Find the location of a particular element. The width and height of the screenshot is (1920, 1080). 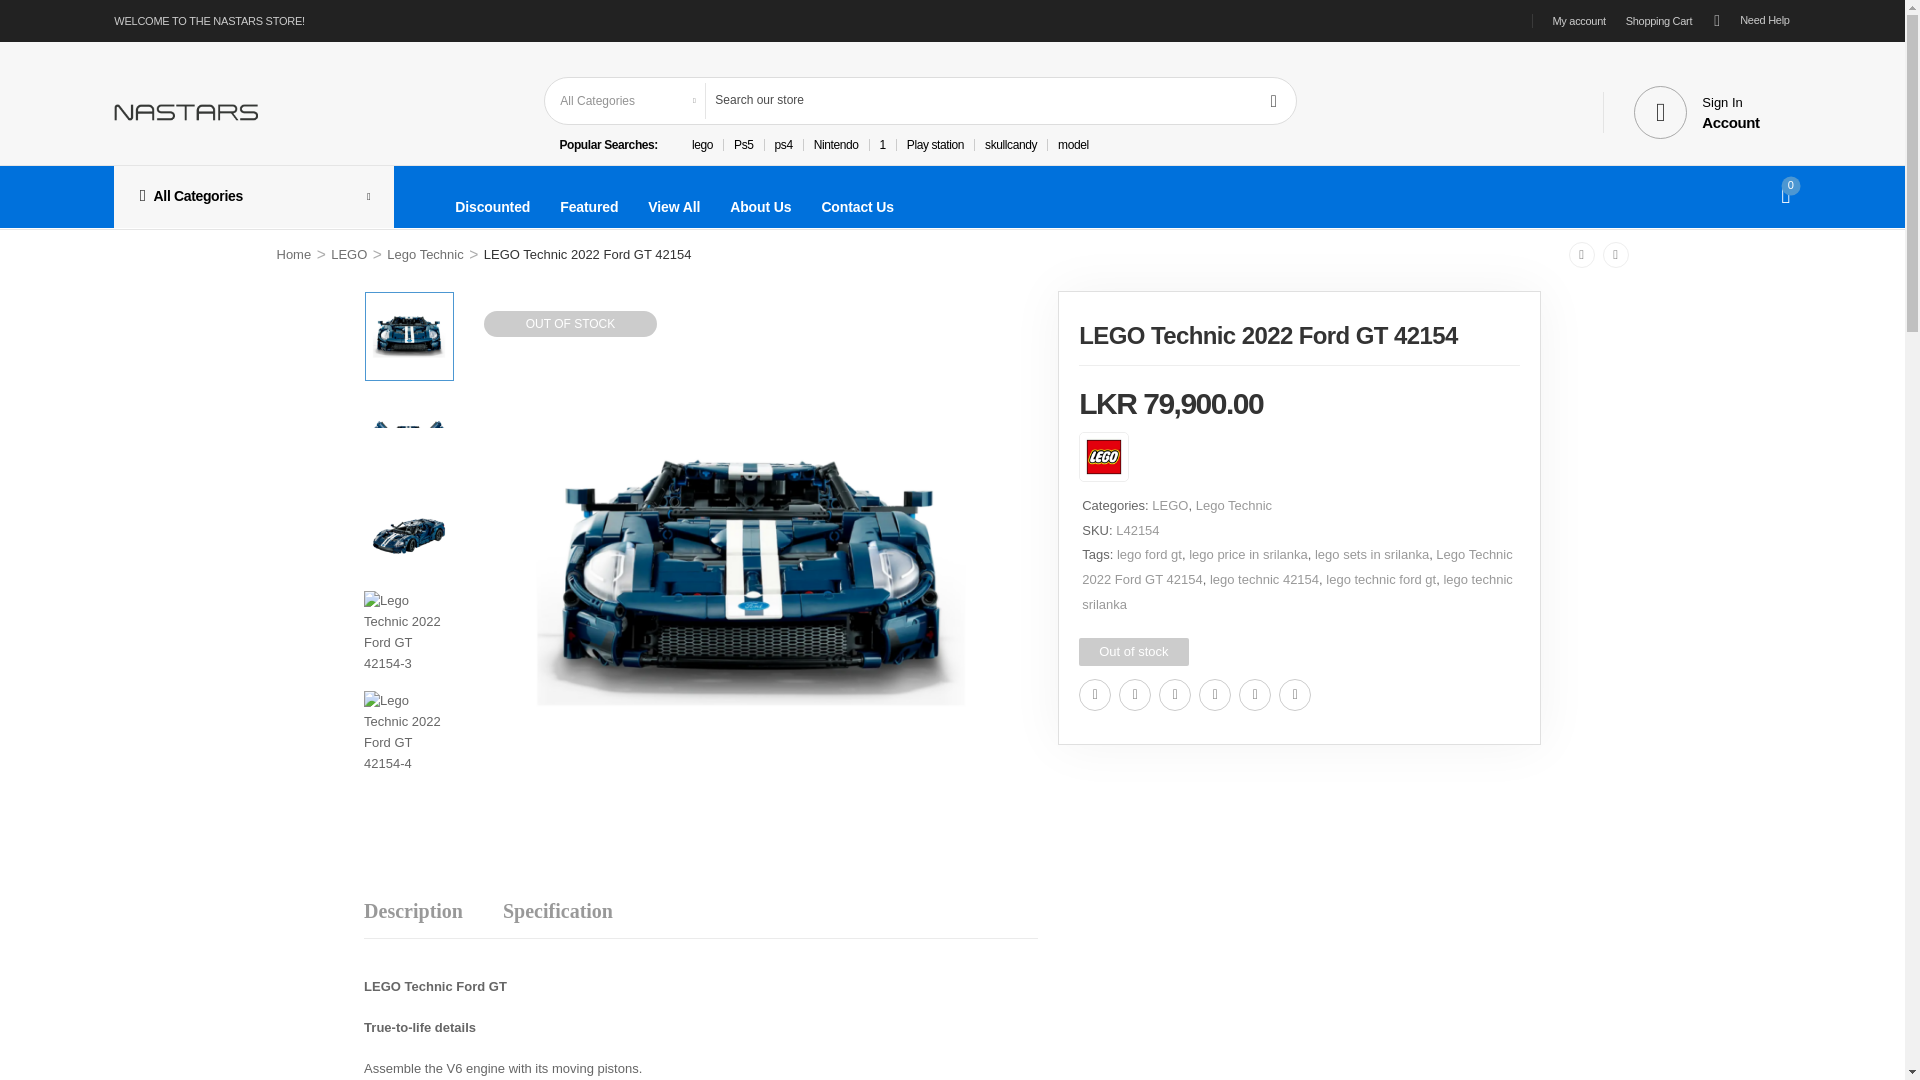

My account is located at coordinates (1578, 21).